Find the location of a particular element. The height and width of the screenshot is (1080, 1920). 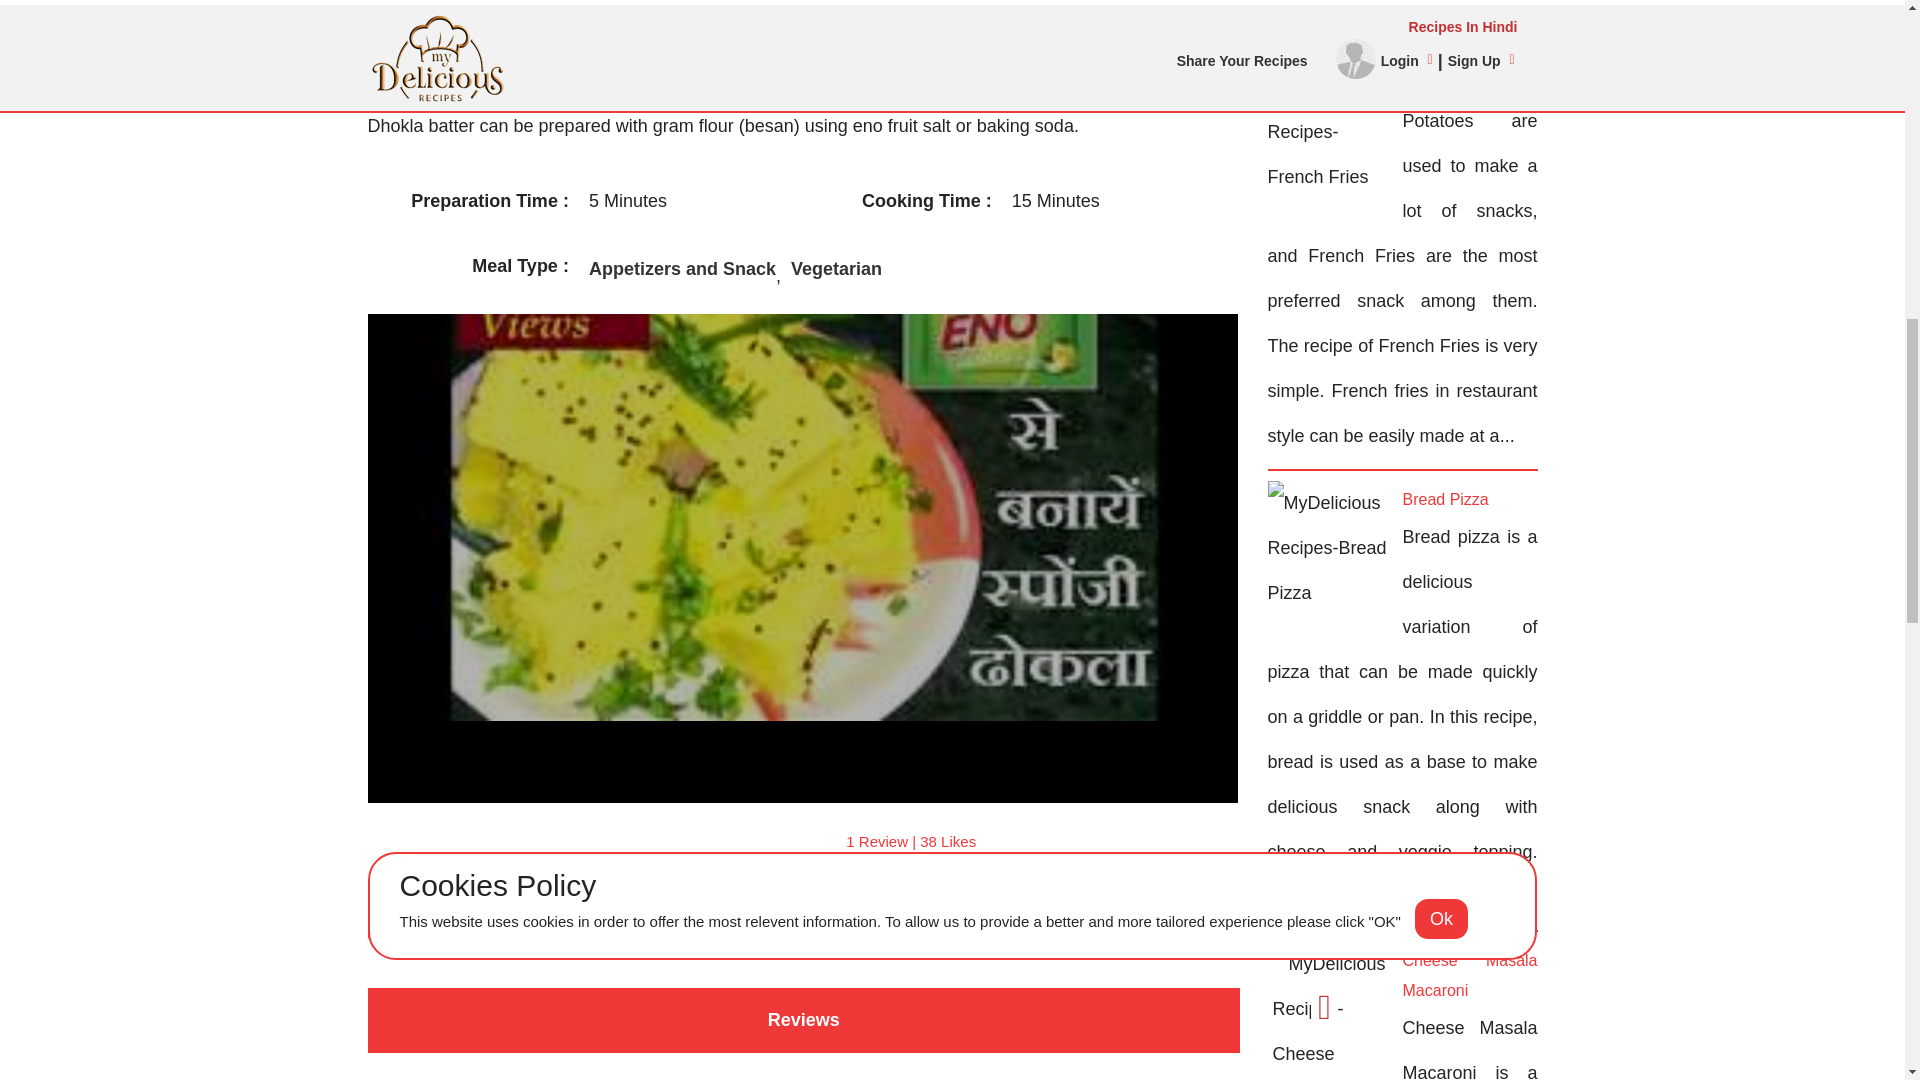

Rate is located at coordinates (714, 842).